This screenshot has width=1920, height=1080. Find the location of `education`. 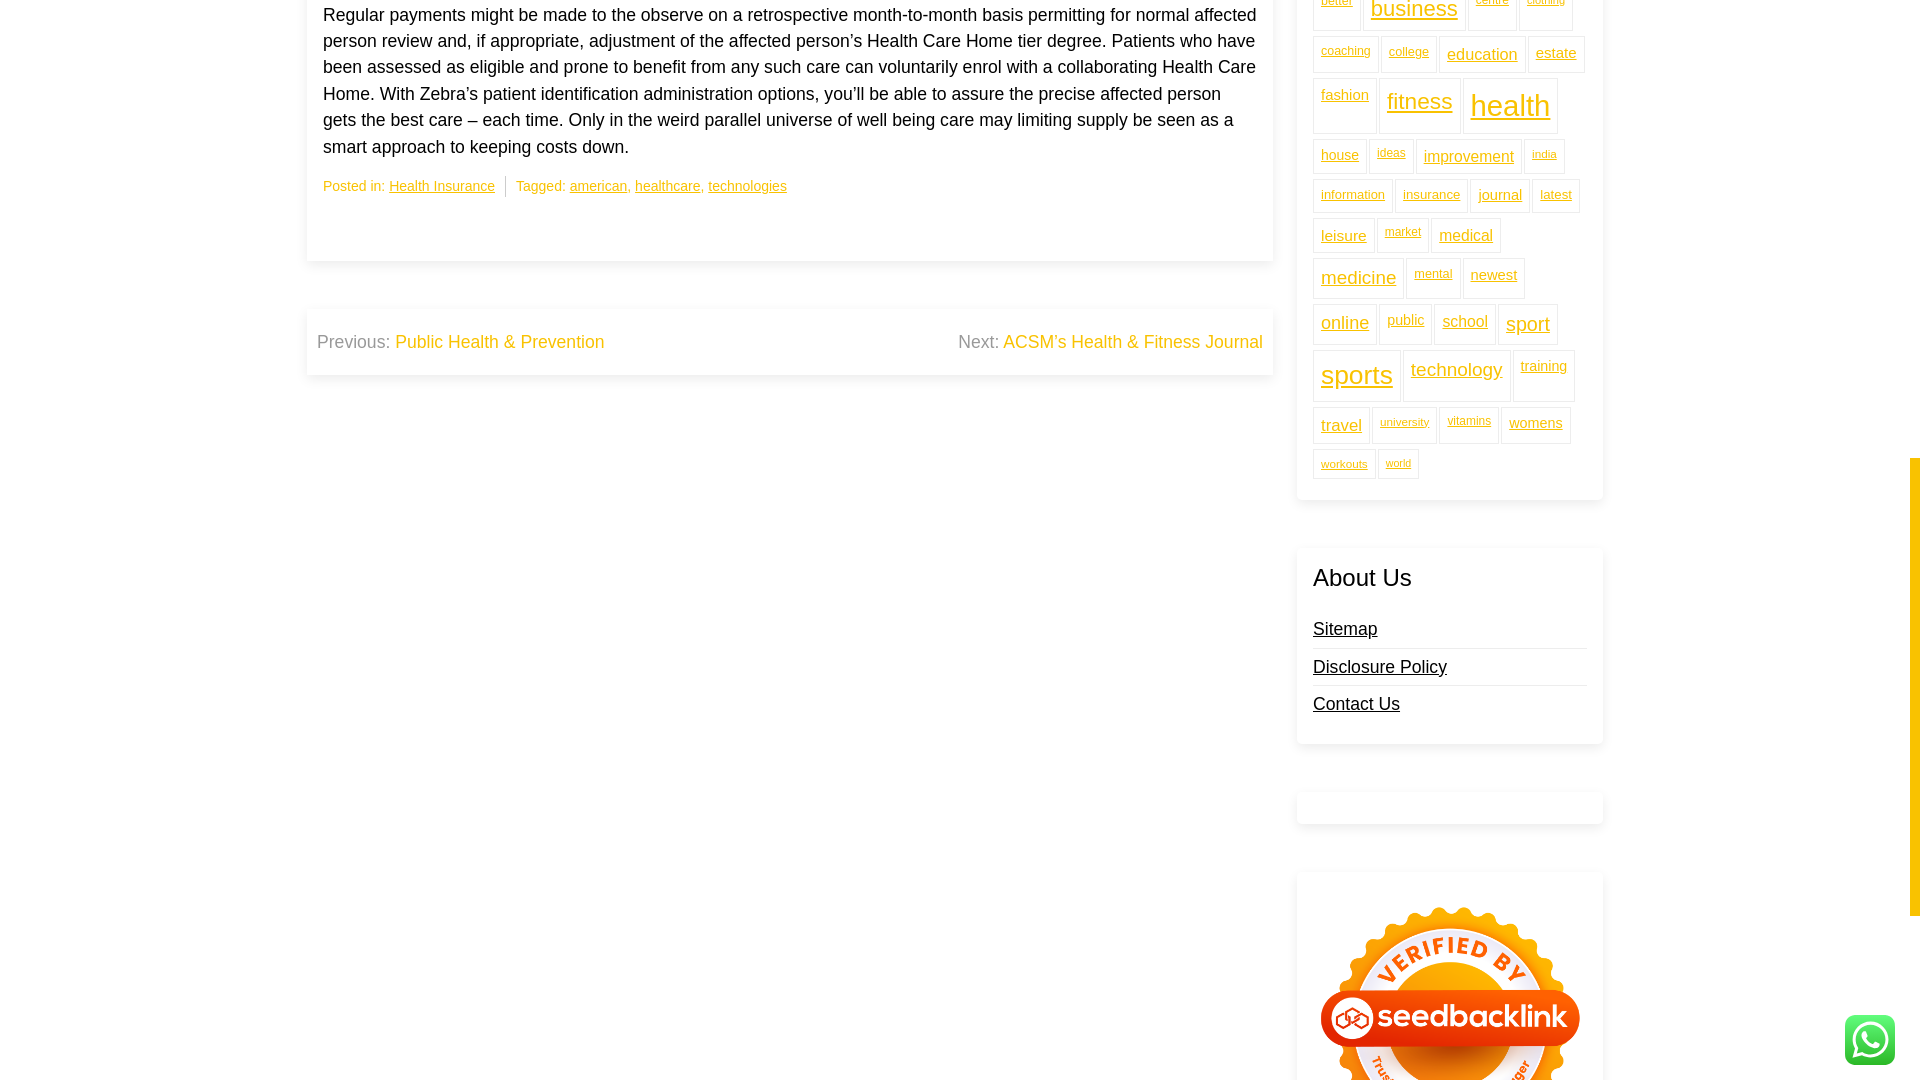

education is located at coordinates (1482, 12).